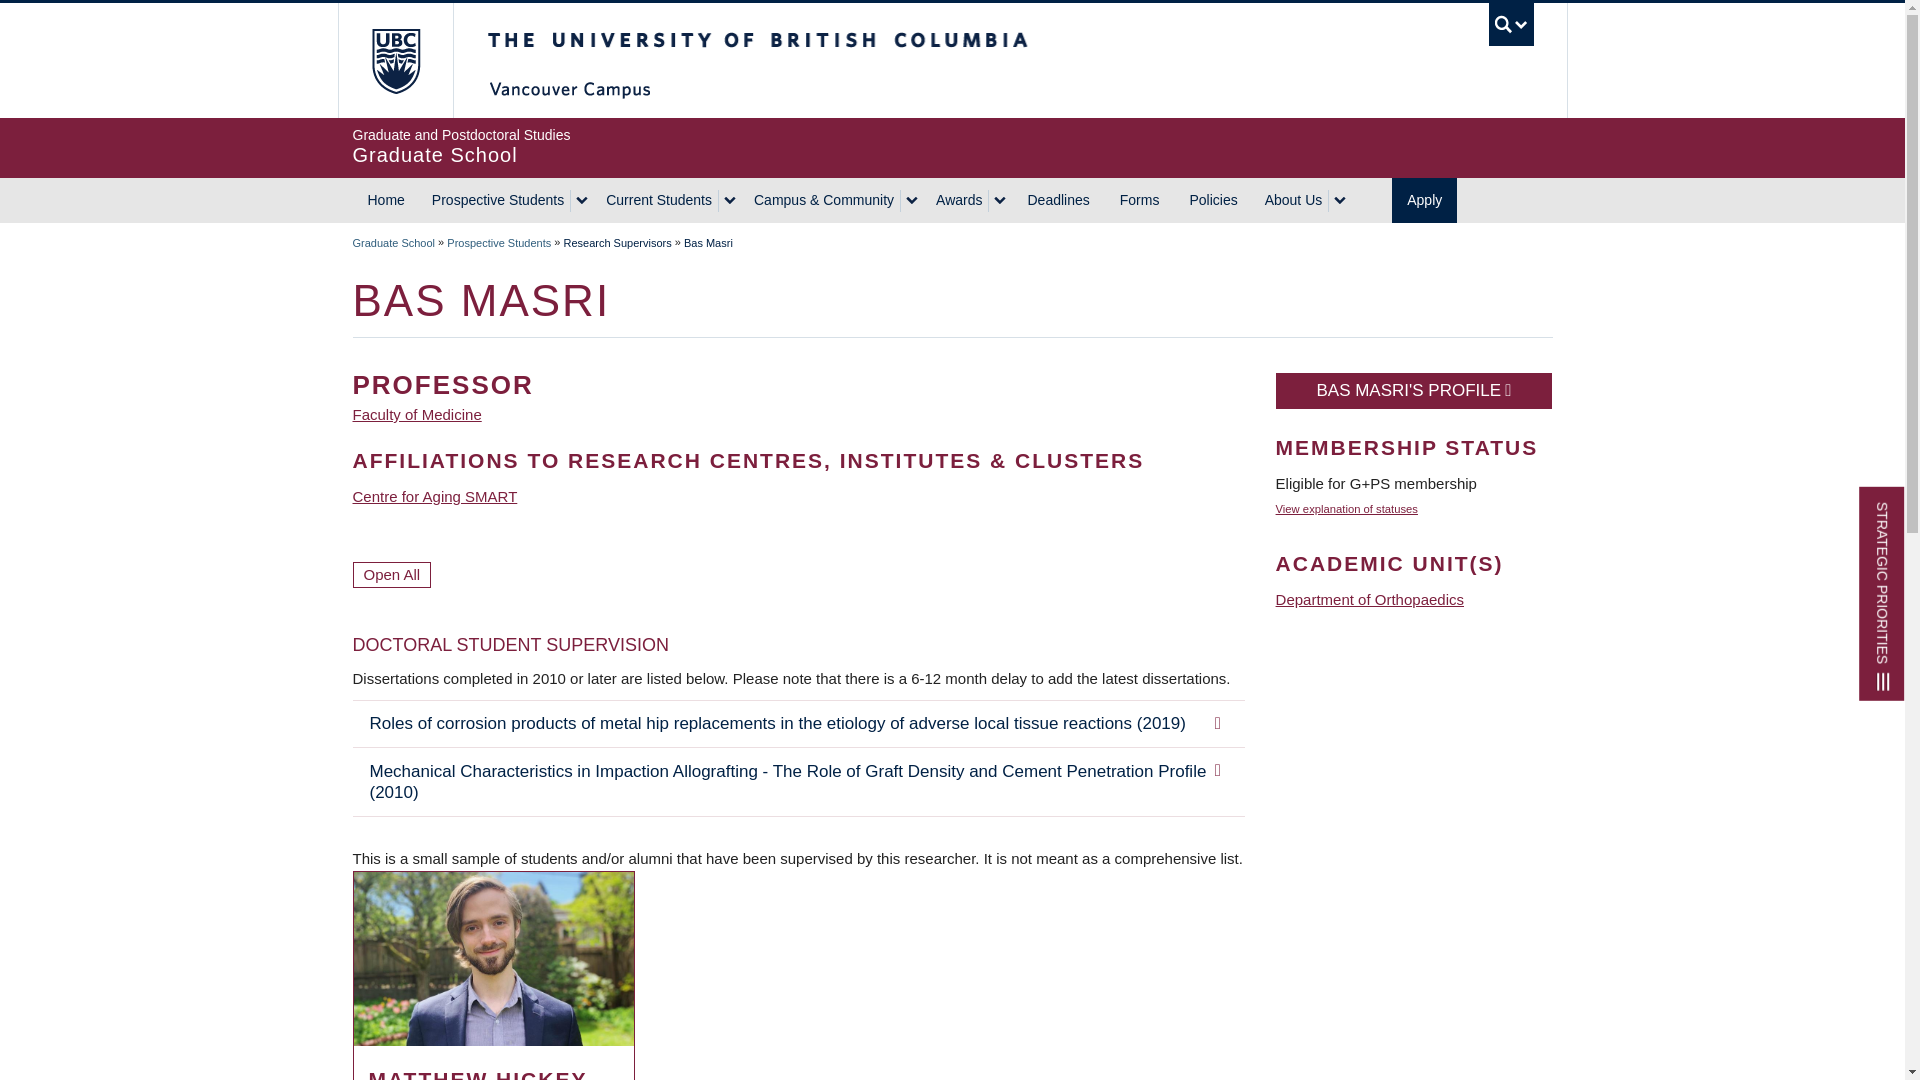  Describe the element at coordinates (656, 200) in the screenshot. I see `Prospective Students` at that location.